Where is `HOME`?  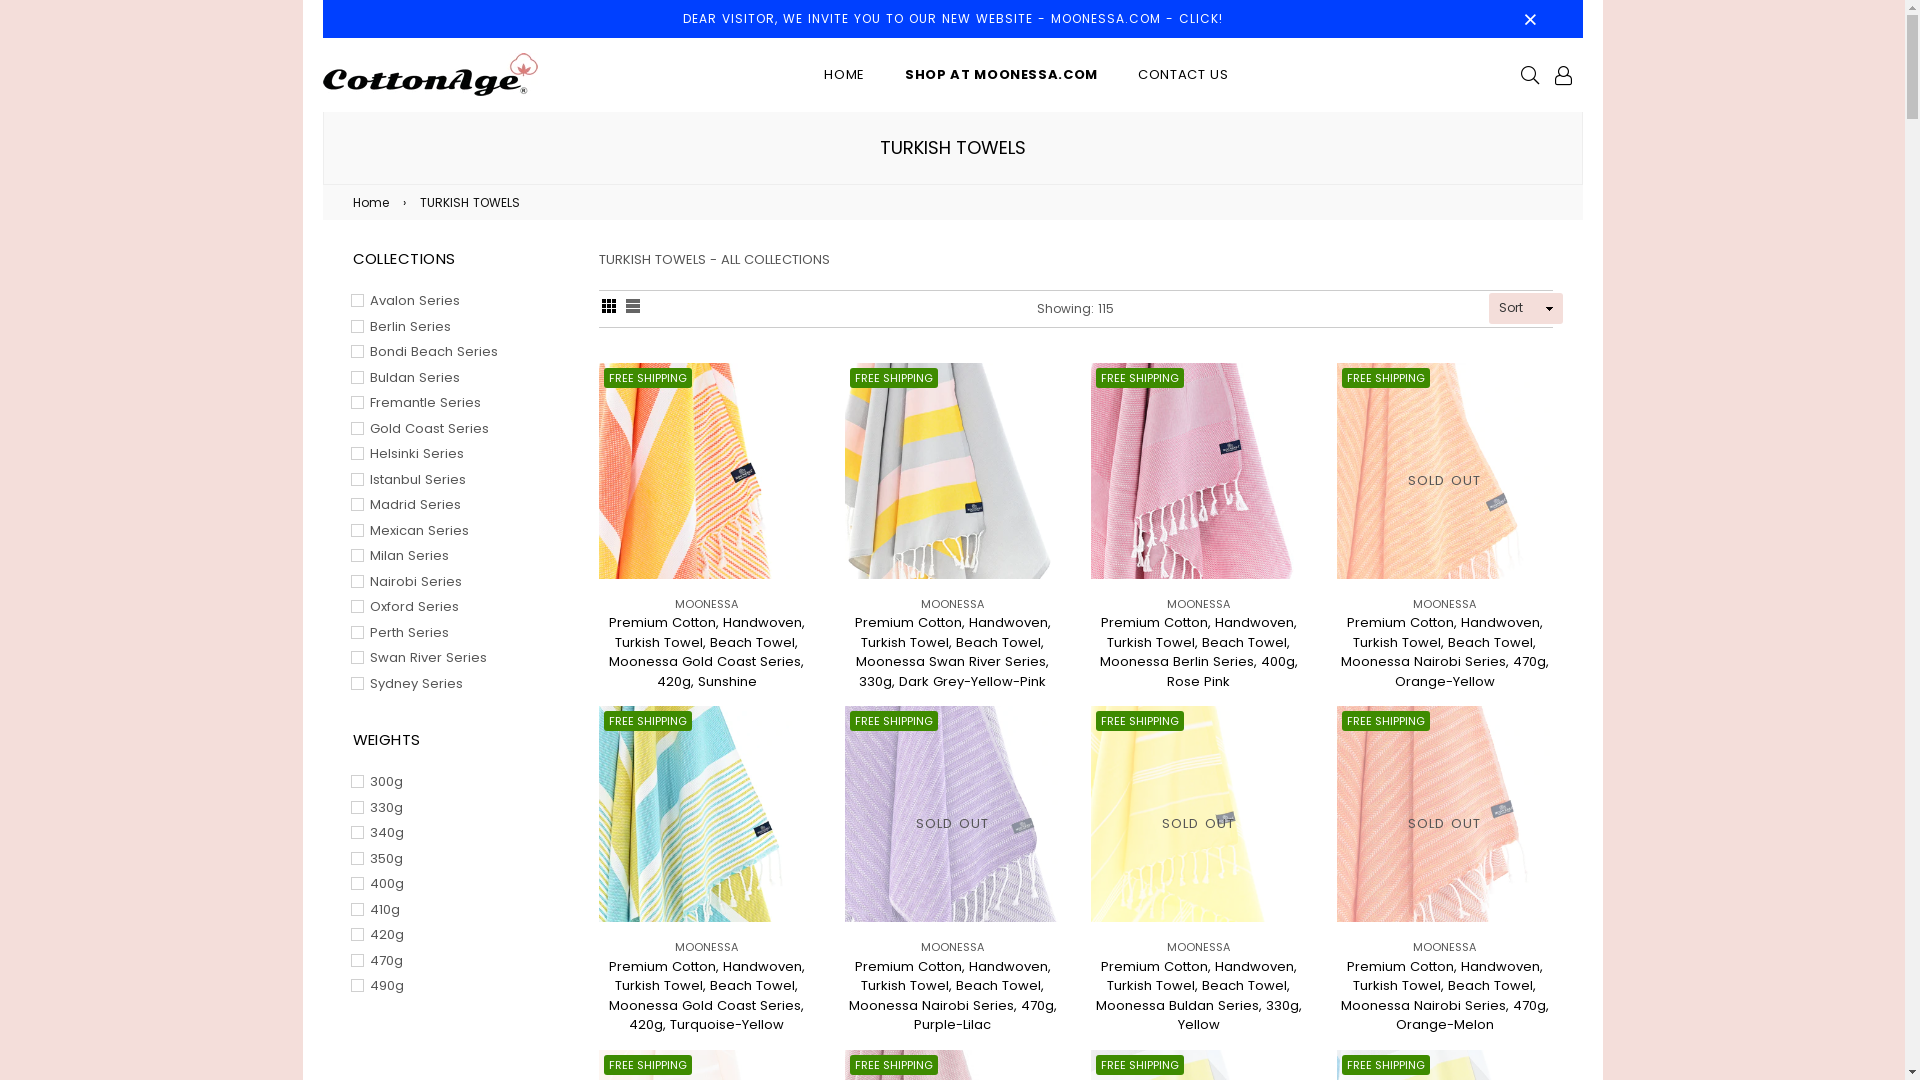 HOME is located at coordinates (844, 74).